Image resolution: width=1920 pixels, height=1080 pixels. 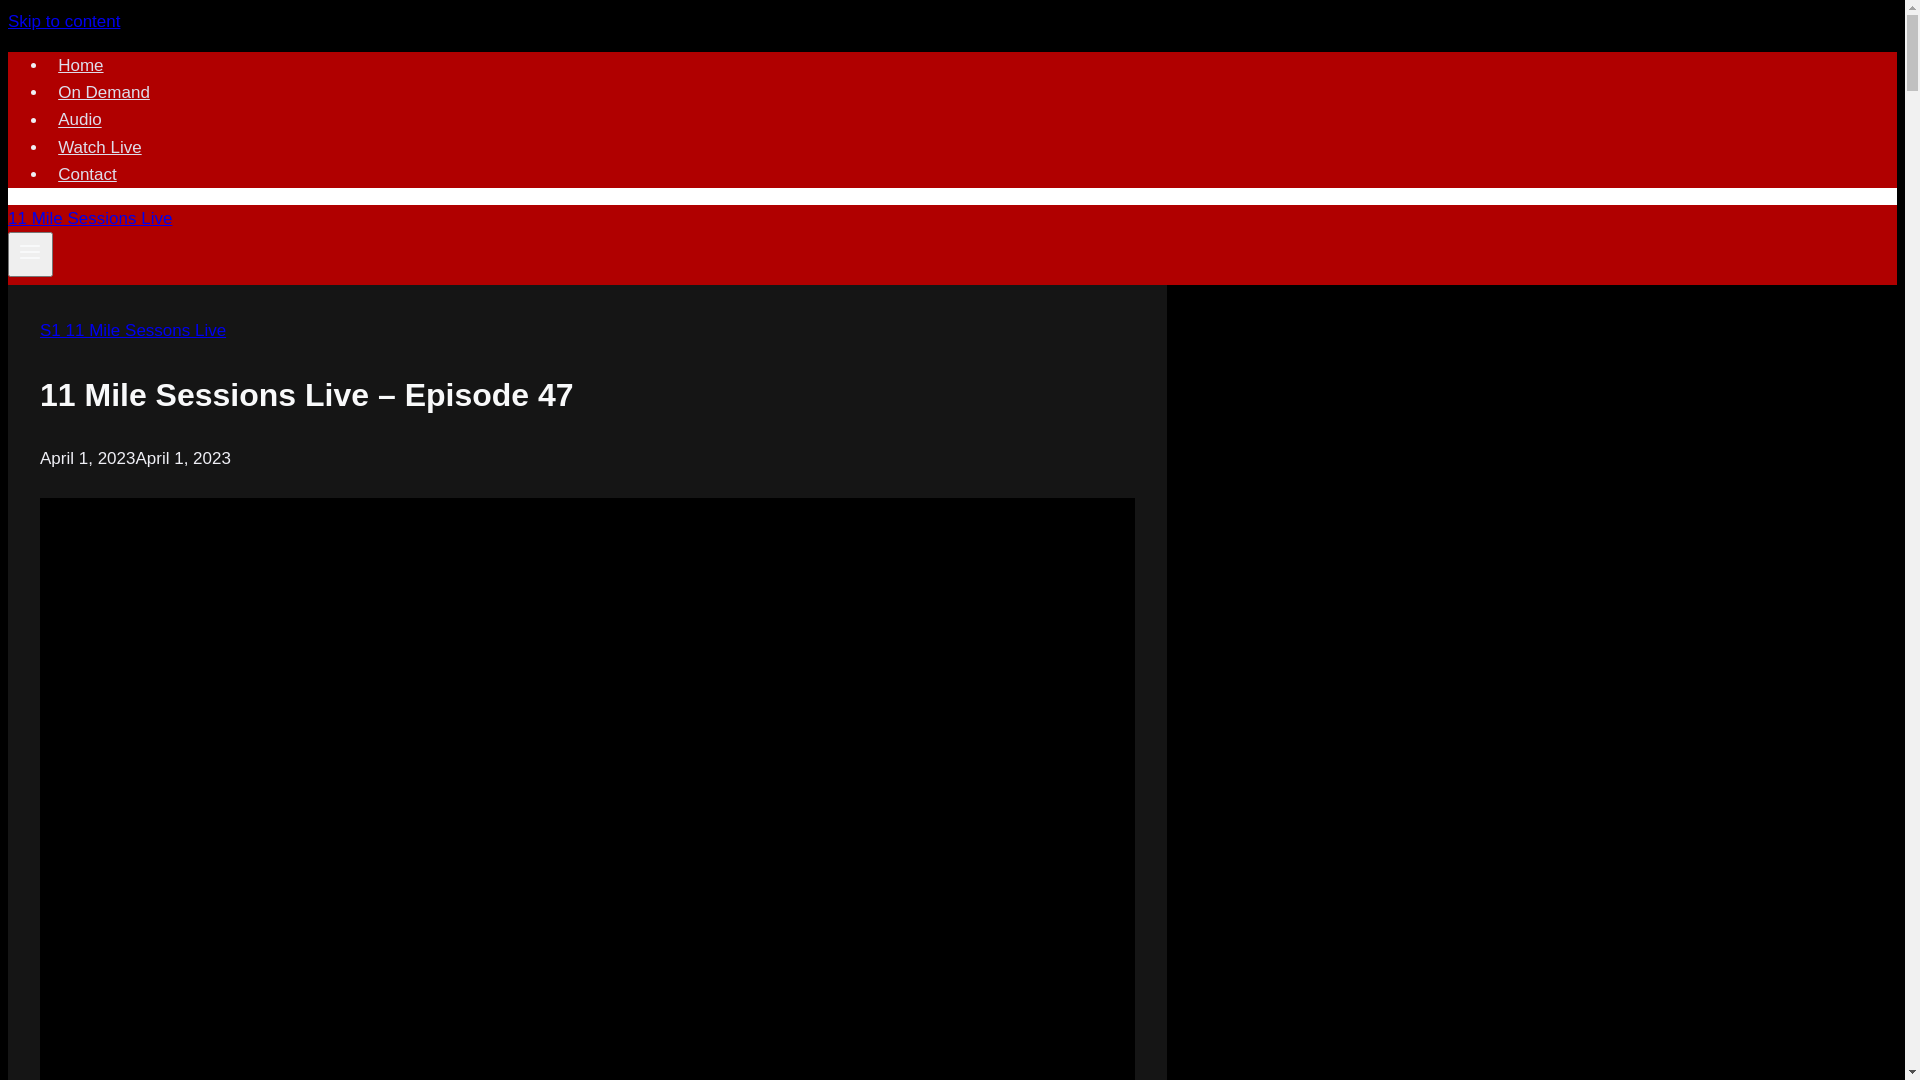 I want to click on Skip to content, so click(x=64, y=22).